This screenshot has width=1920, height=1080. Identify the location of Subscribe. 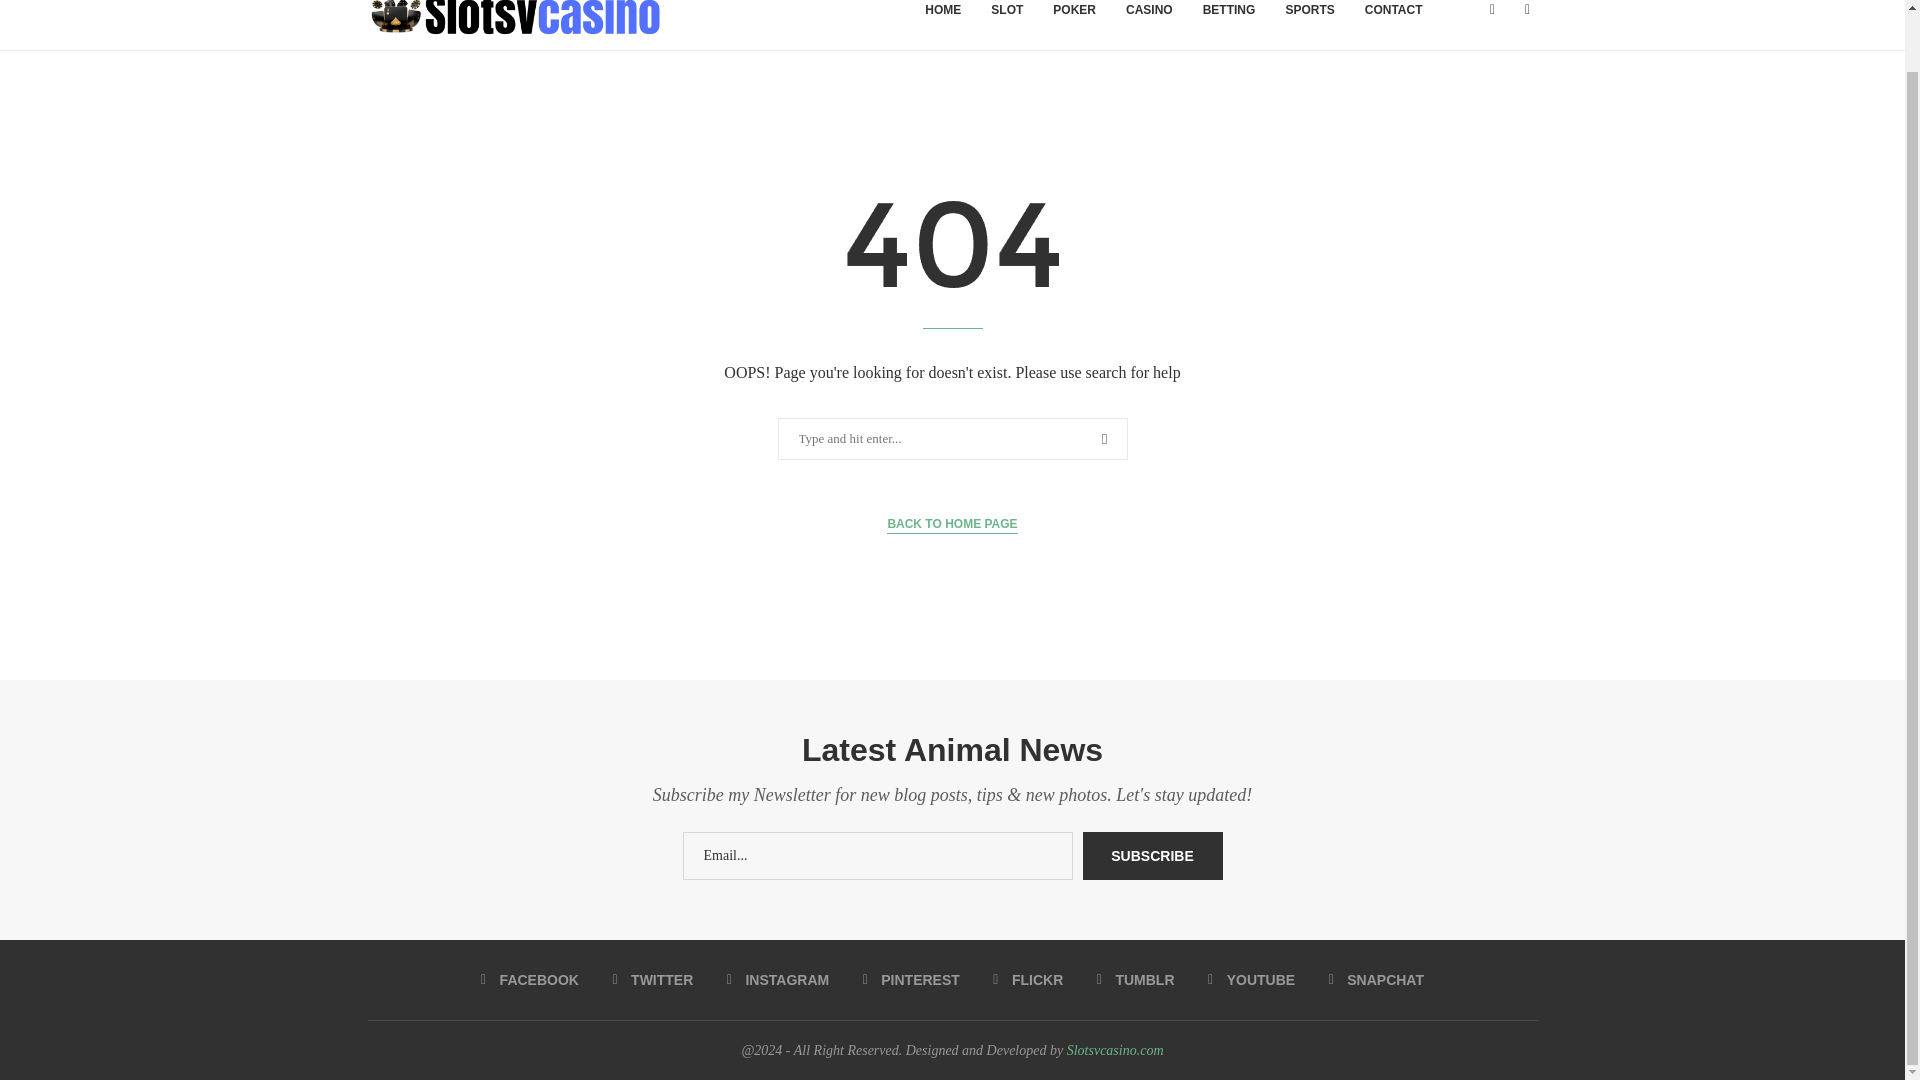
(1152, 856).